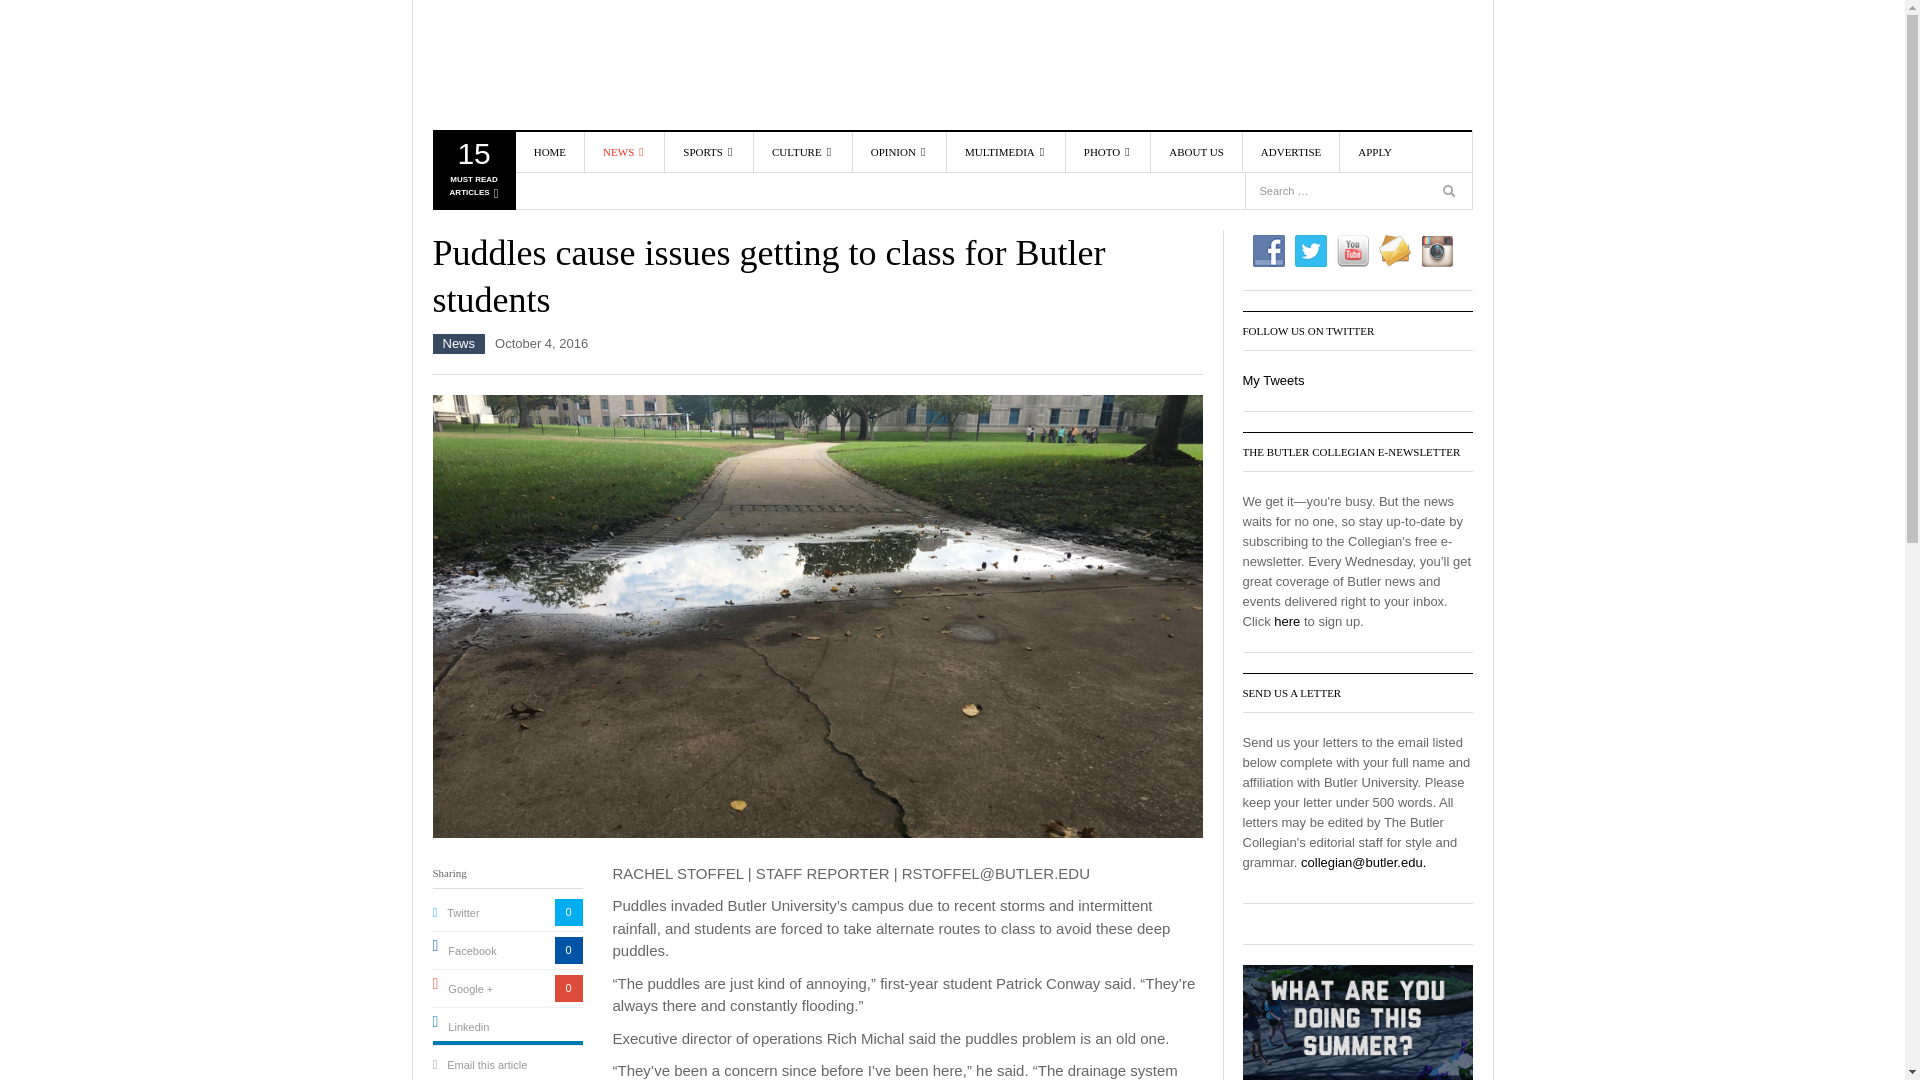  What do you see at coordinates (659, 196) in the screenshot?
I see `NEWS` at bounding box center [659, 196].